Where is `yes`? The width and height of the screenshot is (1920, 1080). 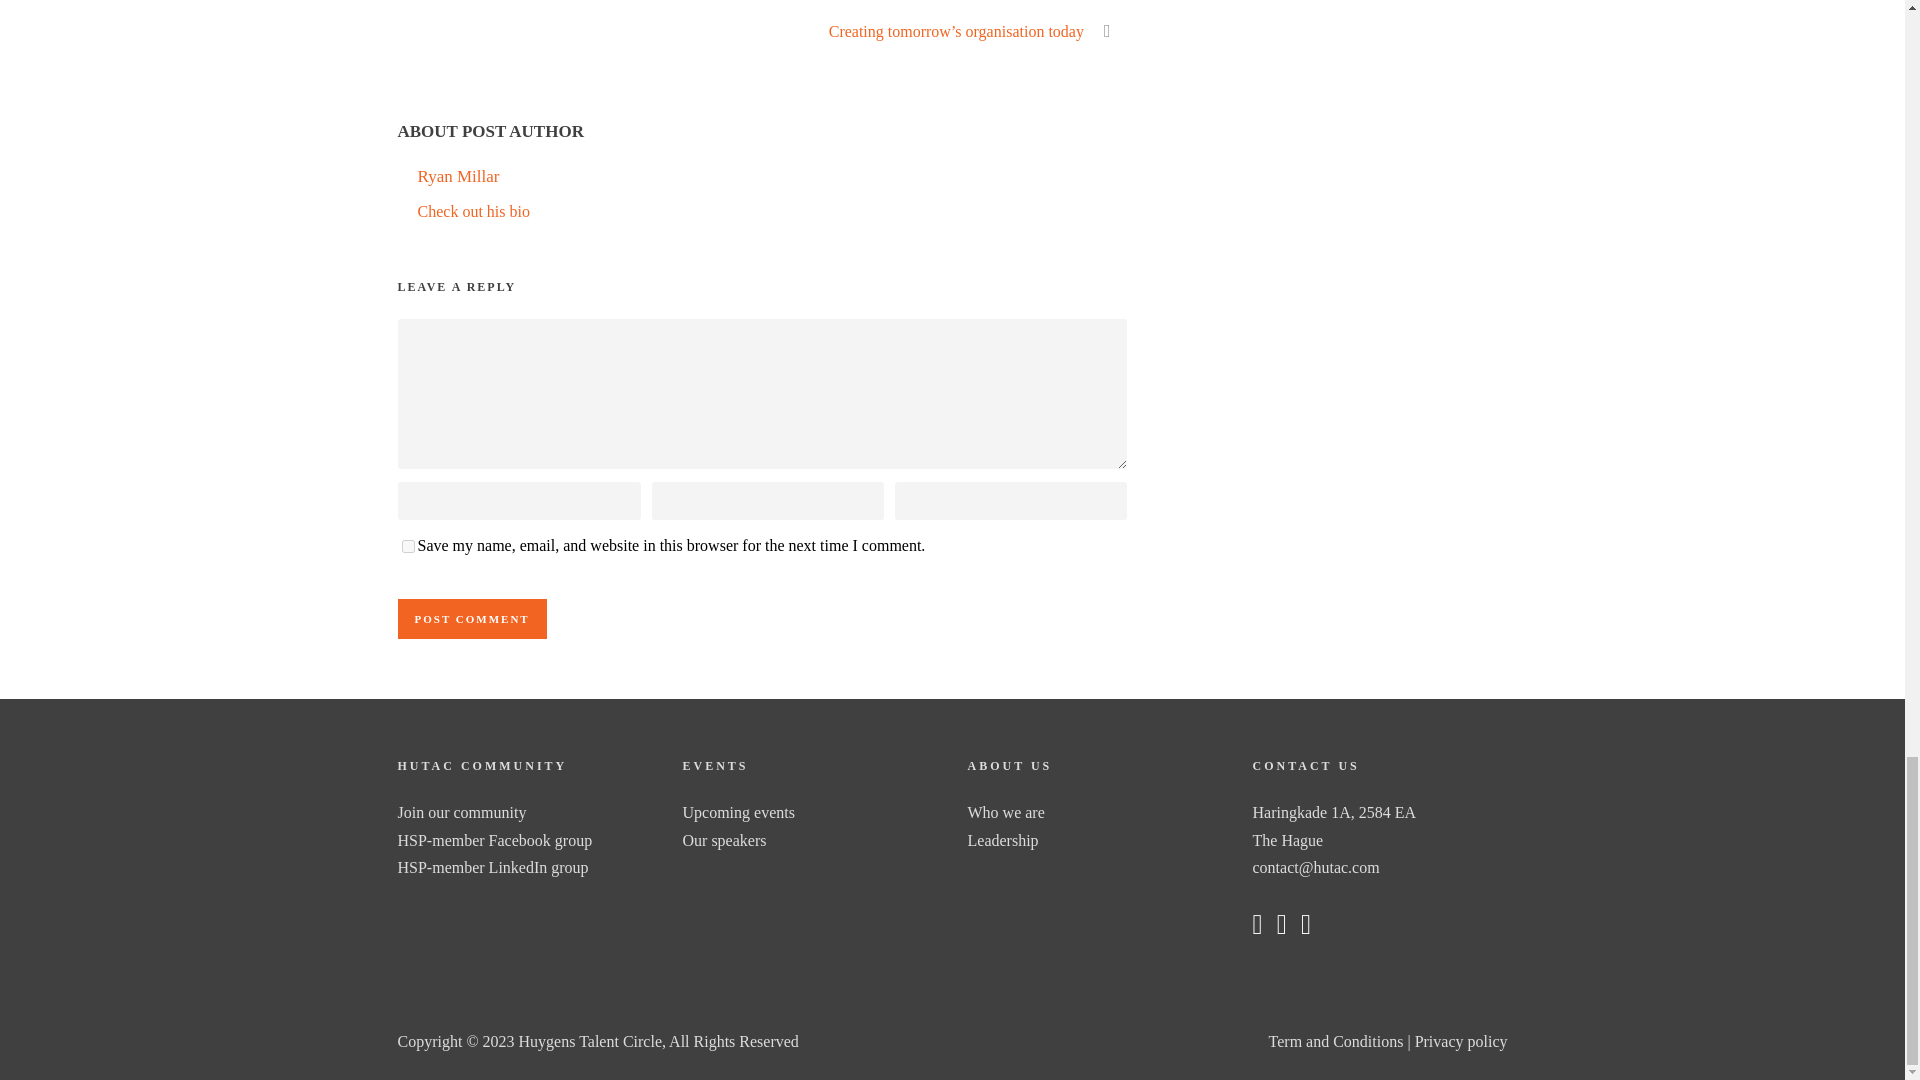
yes is located at coordinates (408, 546).